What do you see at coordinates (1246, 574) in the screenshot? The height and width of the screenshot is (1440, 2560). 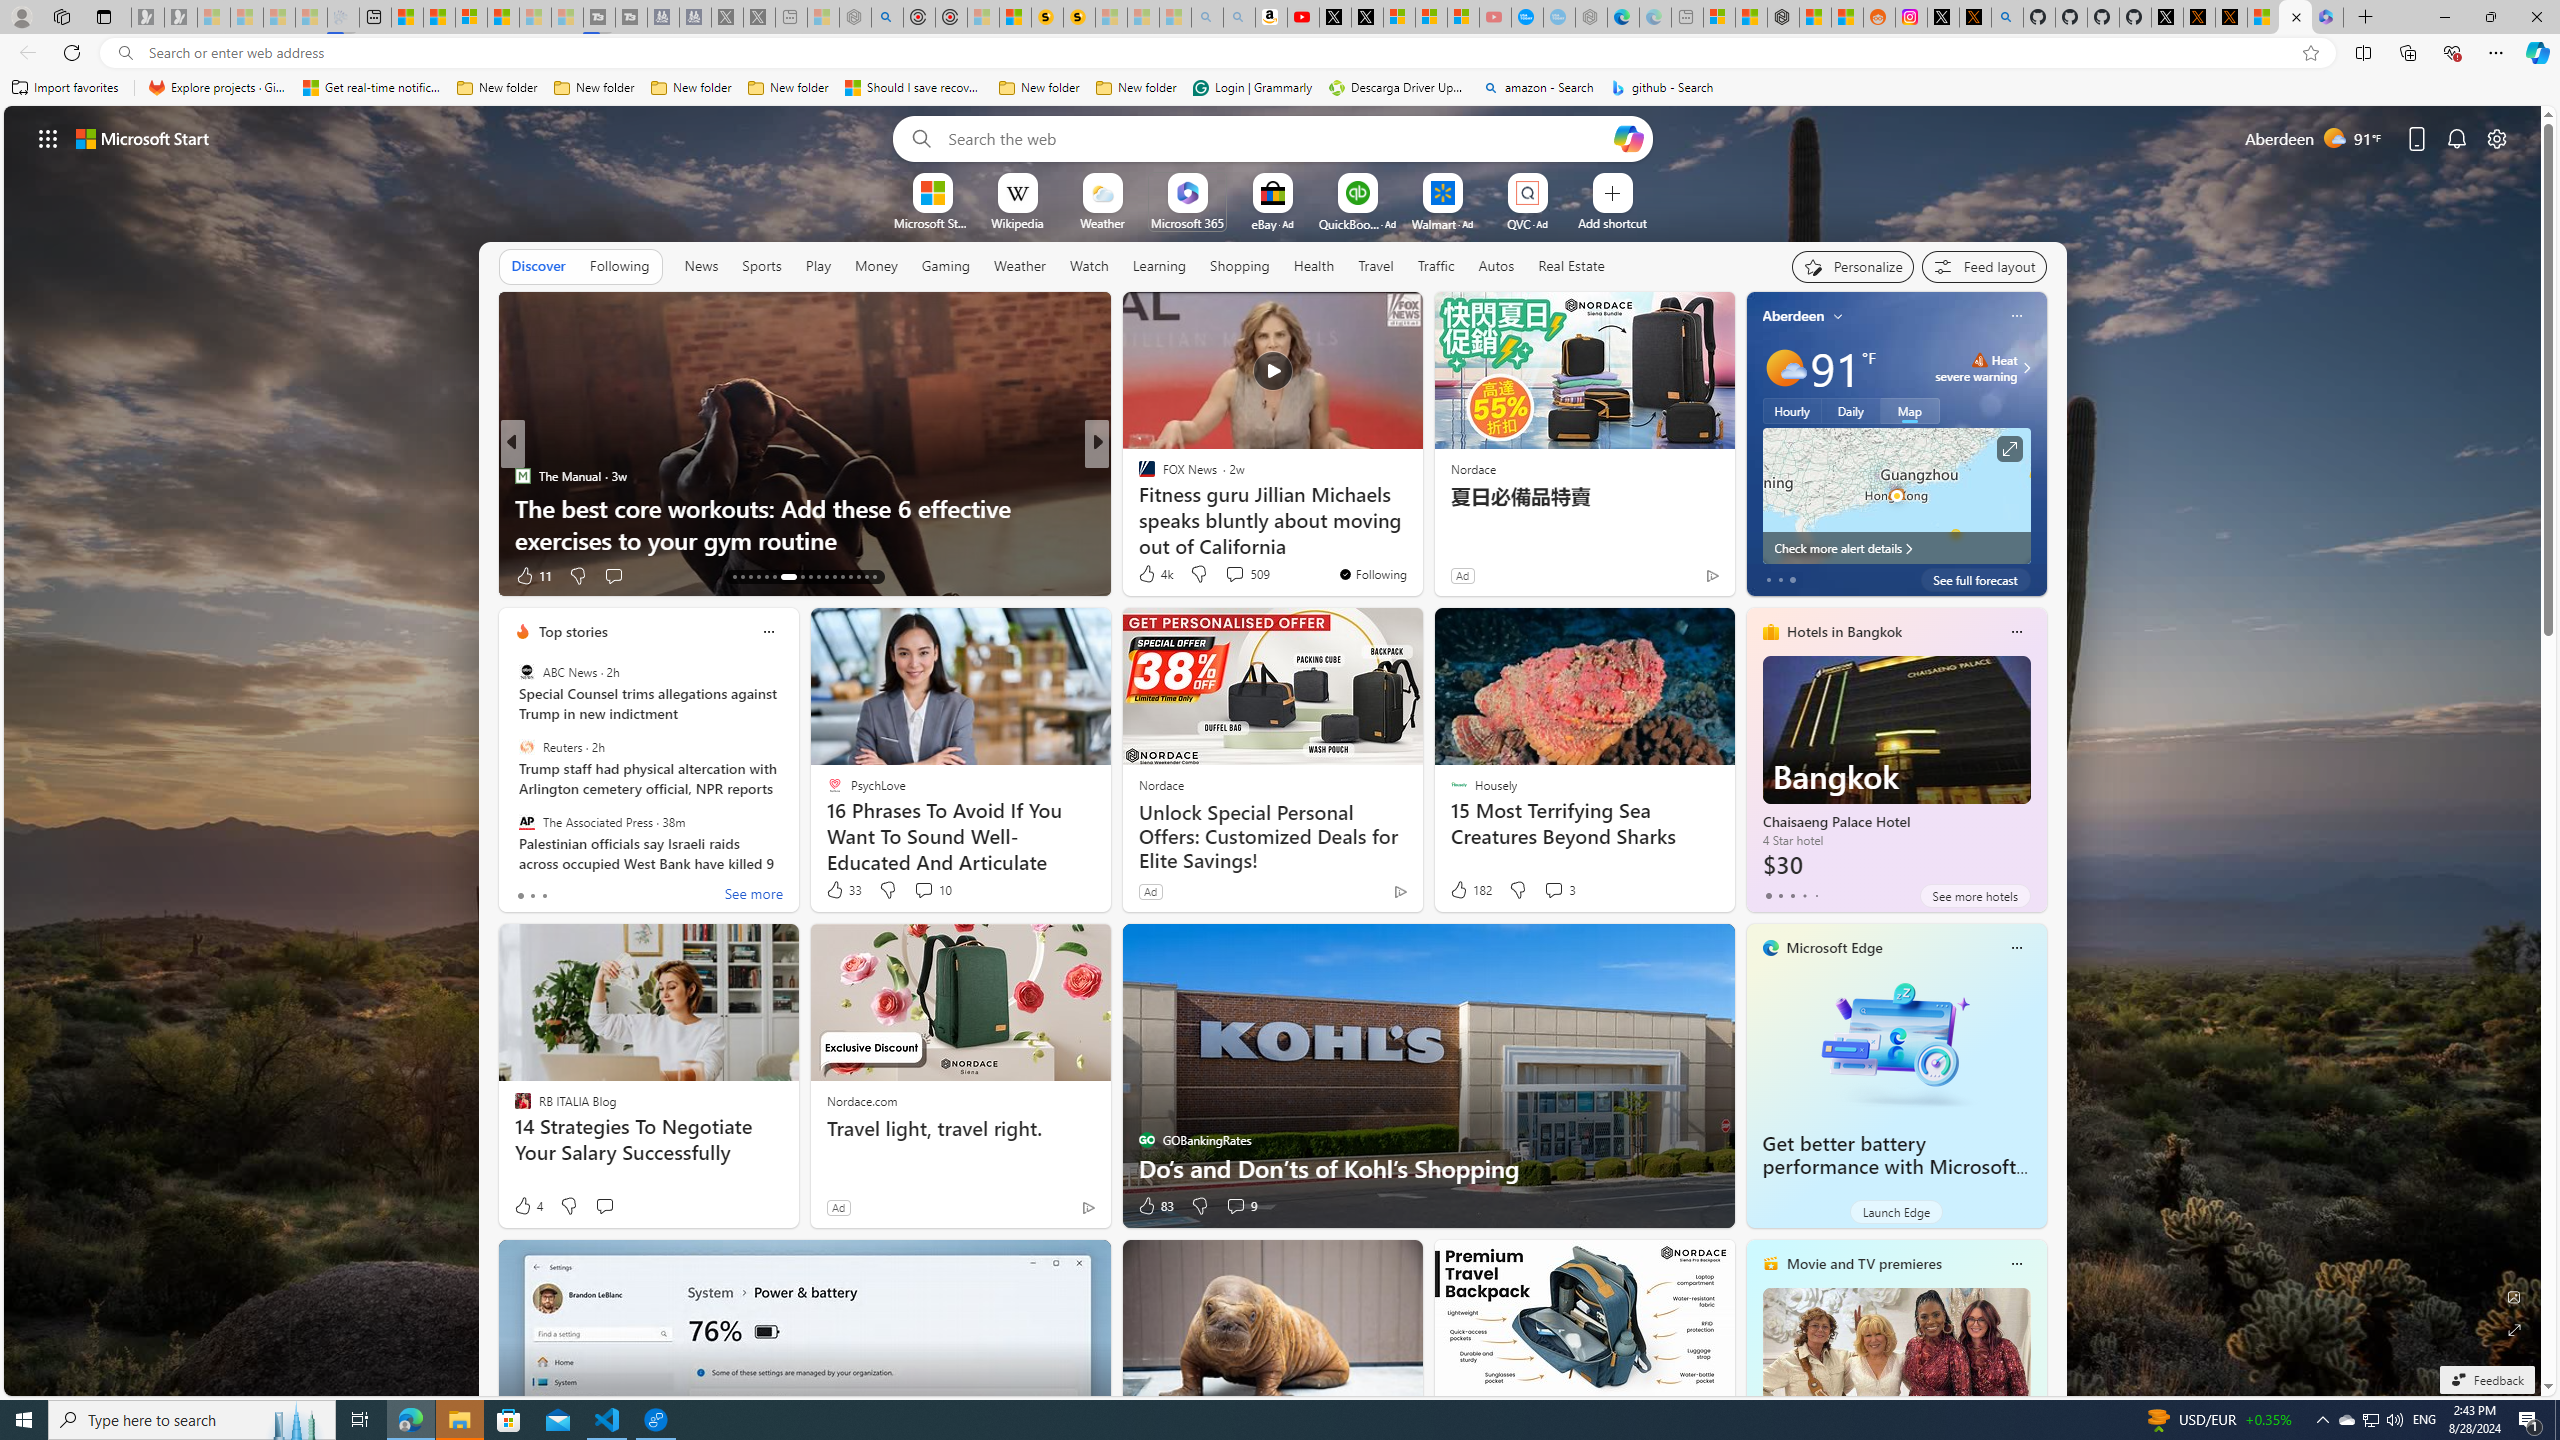 I see `View comments 509 Comment` at bounding box center [1246, 574].